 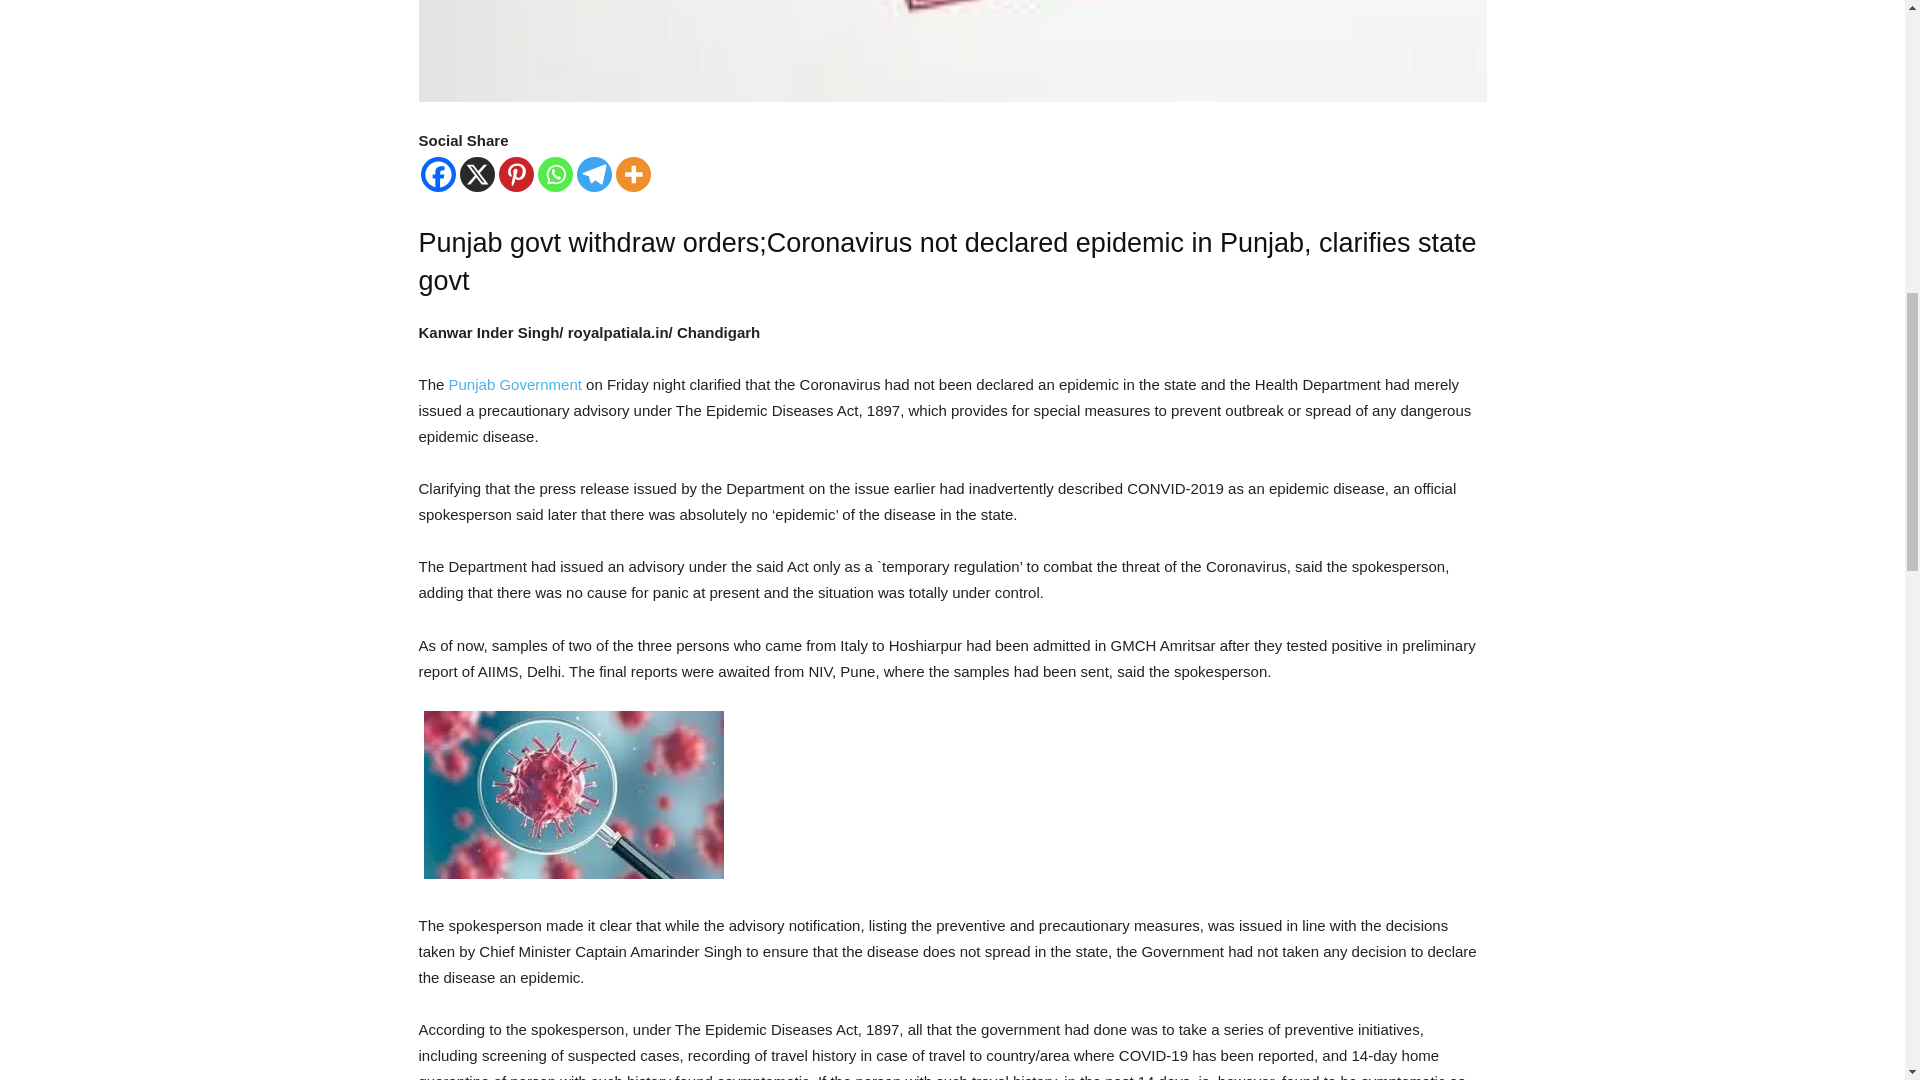 What do you see at coordinates (438, 174) in the screenshot?
I see `Facebook` at bounding box center [438, 174].